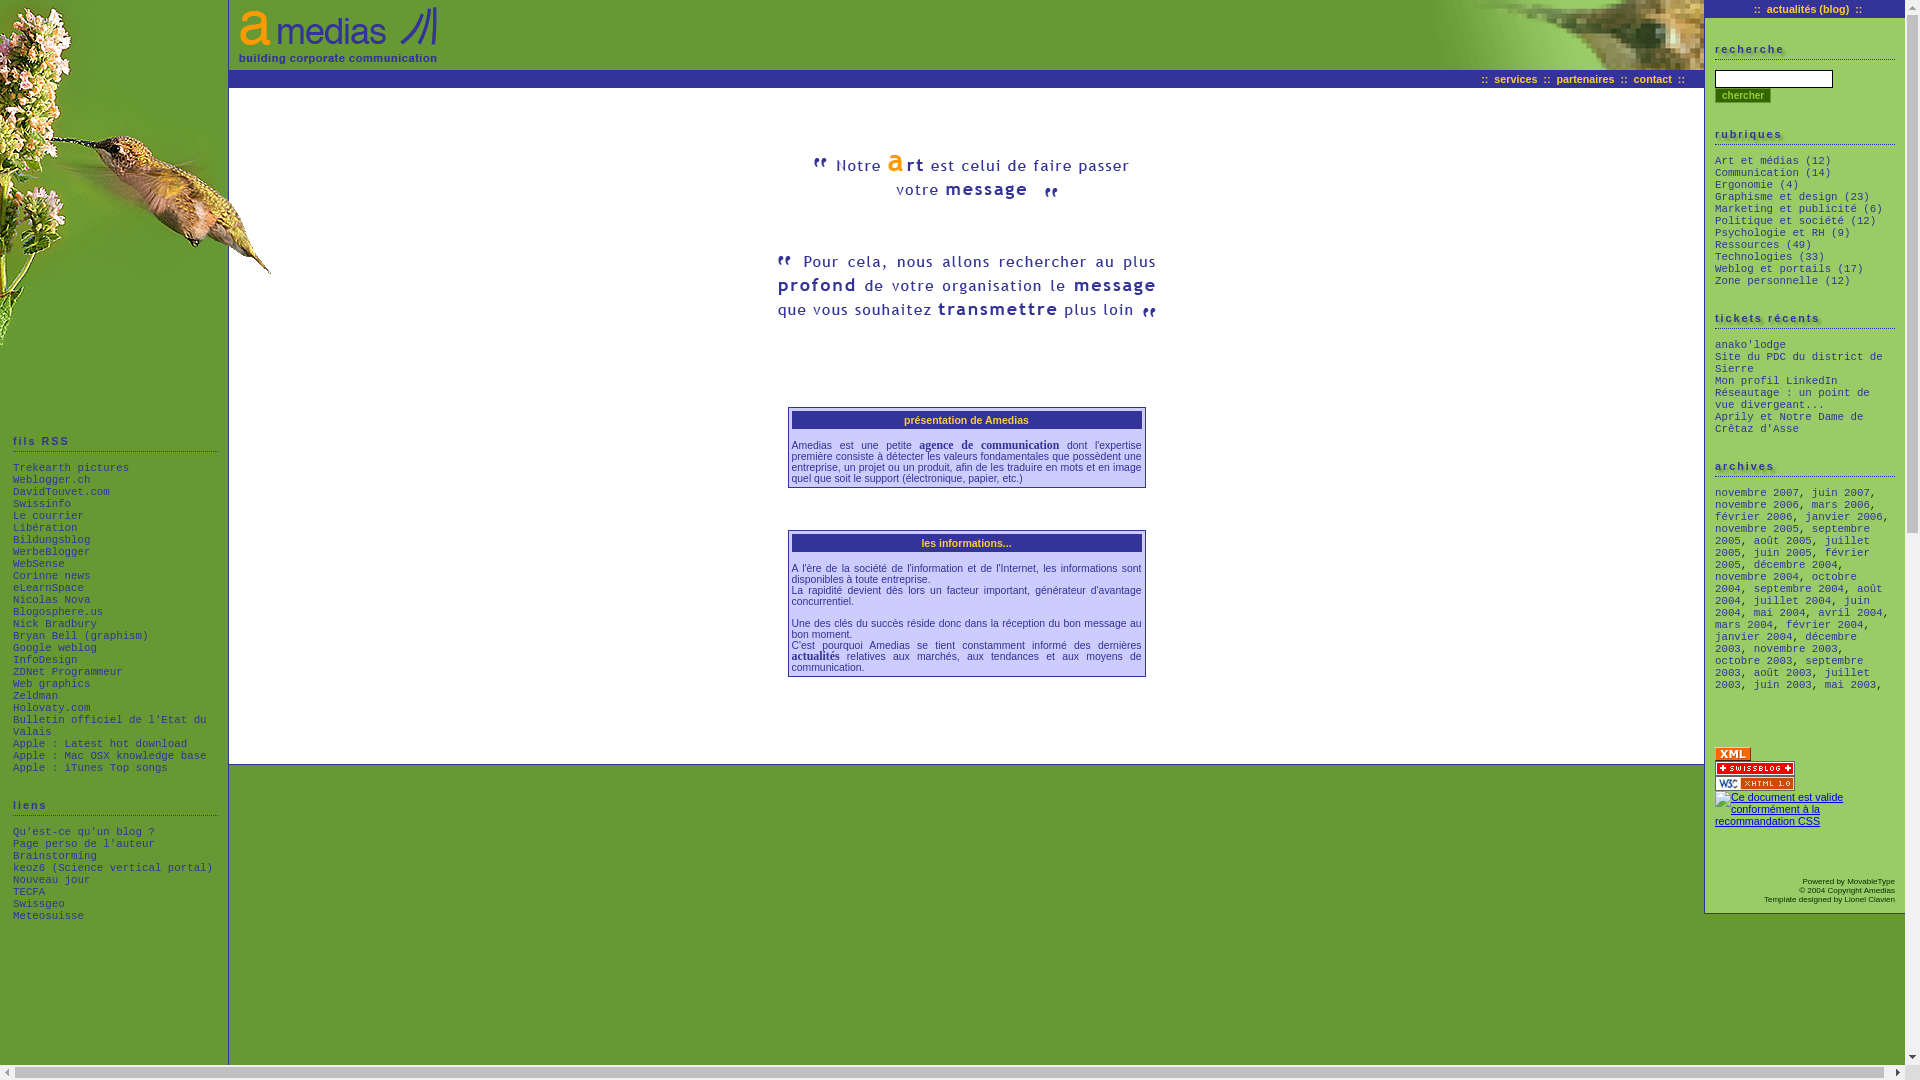 The height and width of the screenshot is (1080, 1920). What do you see at coordinates (39, 904) in the screenshot?
I see `Swissgeo` at bounding box center [39, 904].